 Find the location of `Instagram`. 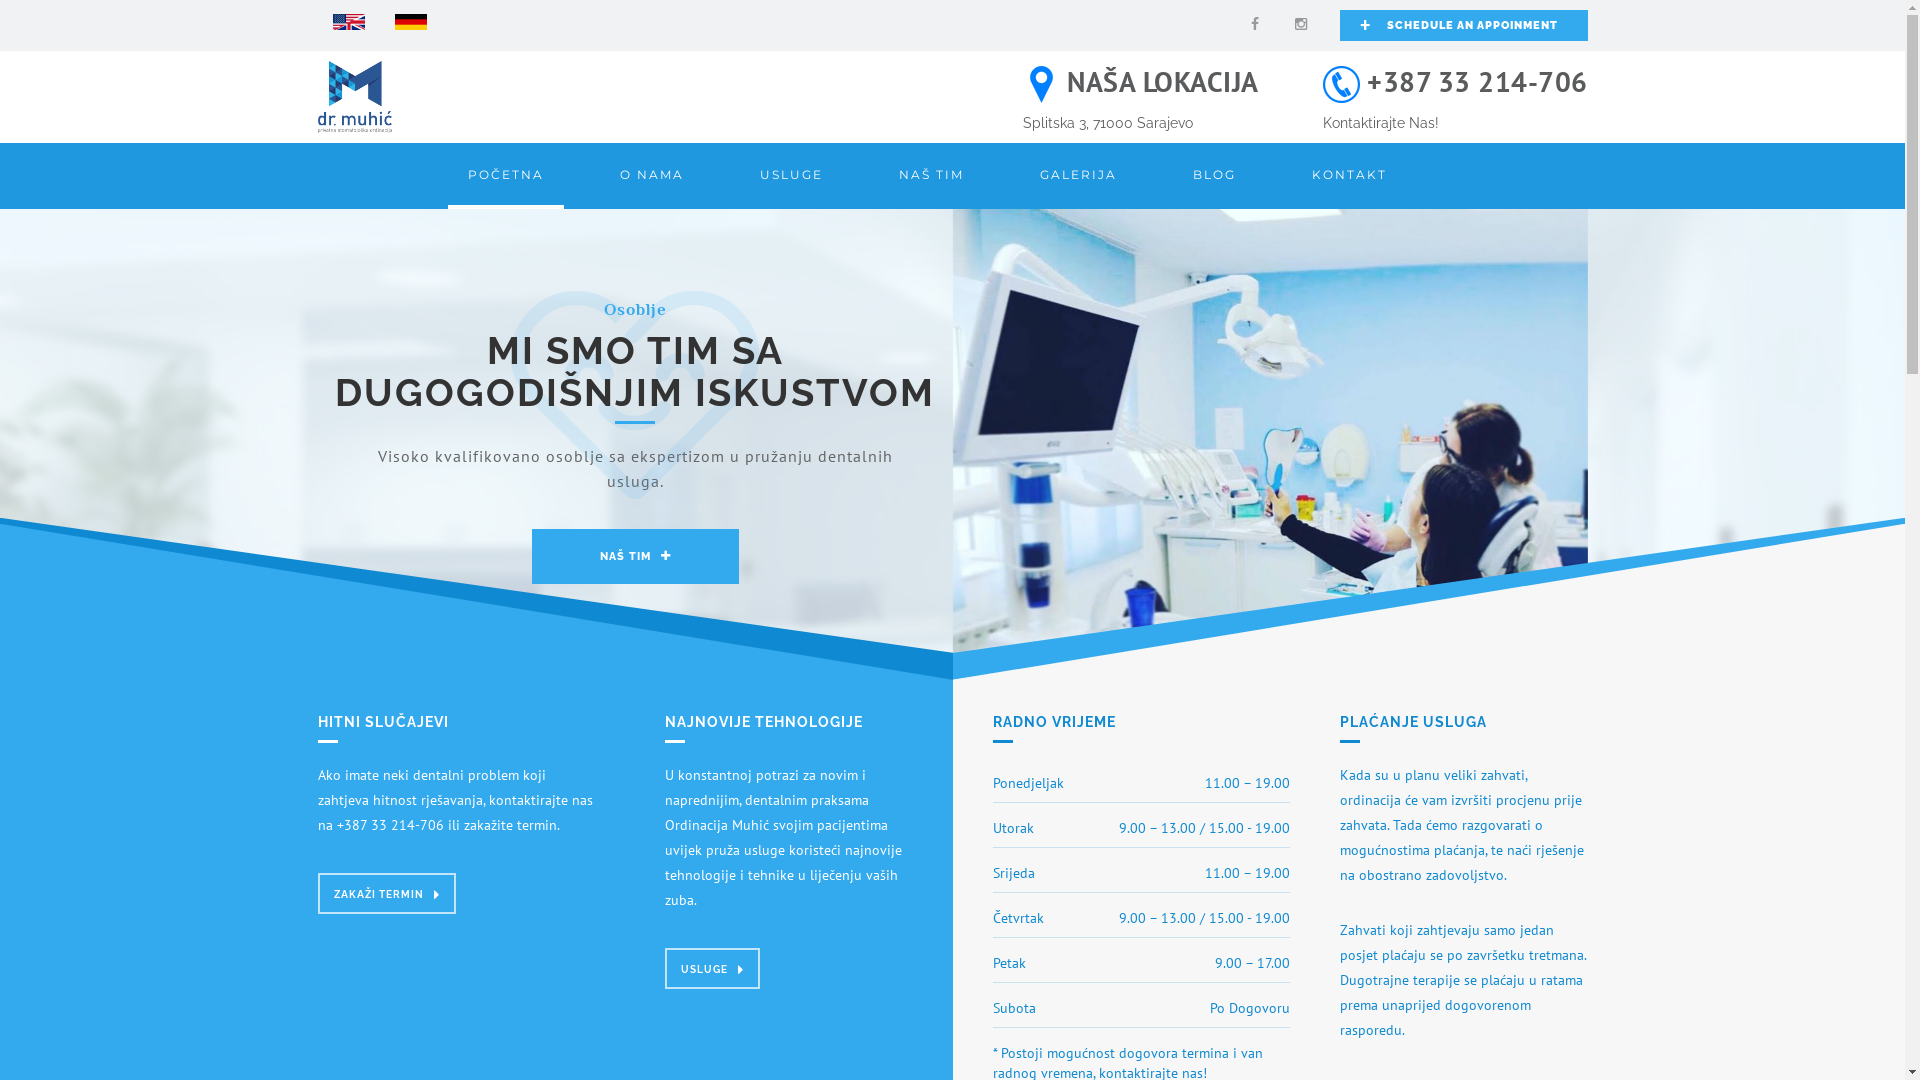

Instagram is located at coordinates (1300, 24).